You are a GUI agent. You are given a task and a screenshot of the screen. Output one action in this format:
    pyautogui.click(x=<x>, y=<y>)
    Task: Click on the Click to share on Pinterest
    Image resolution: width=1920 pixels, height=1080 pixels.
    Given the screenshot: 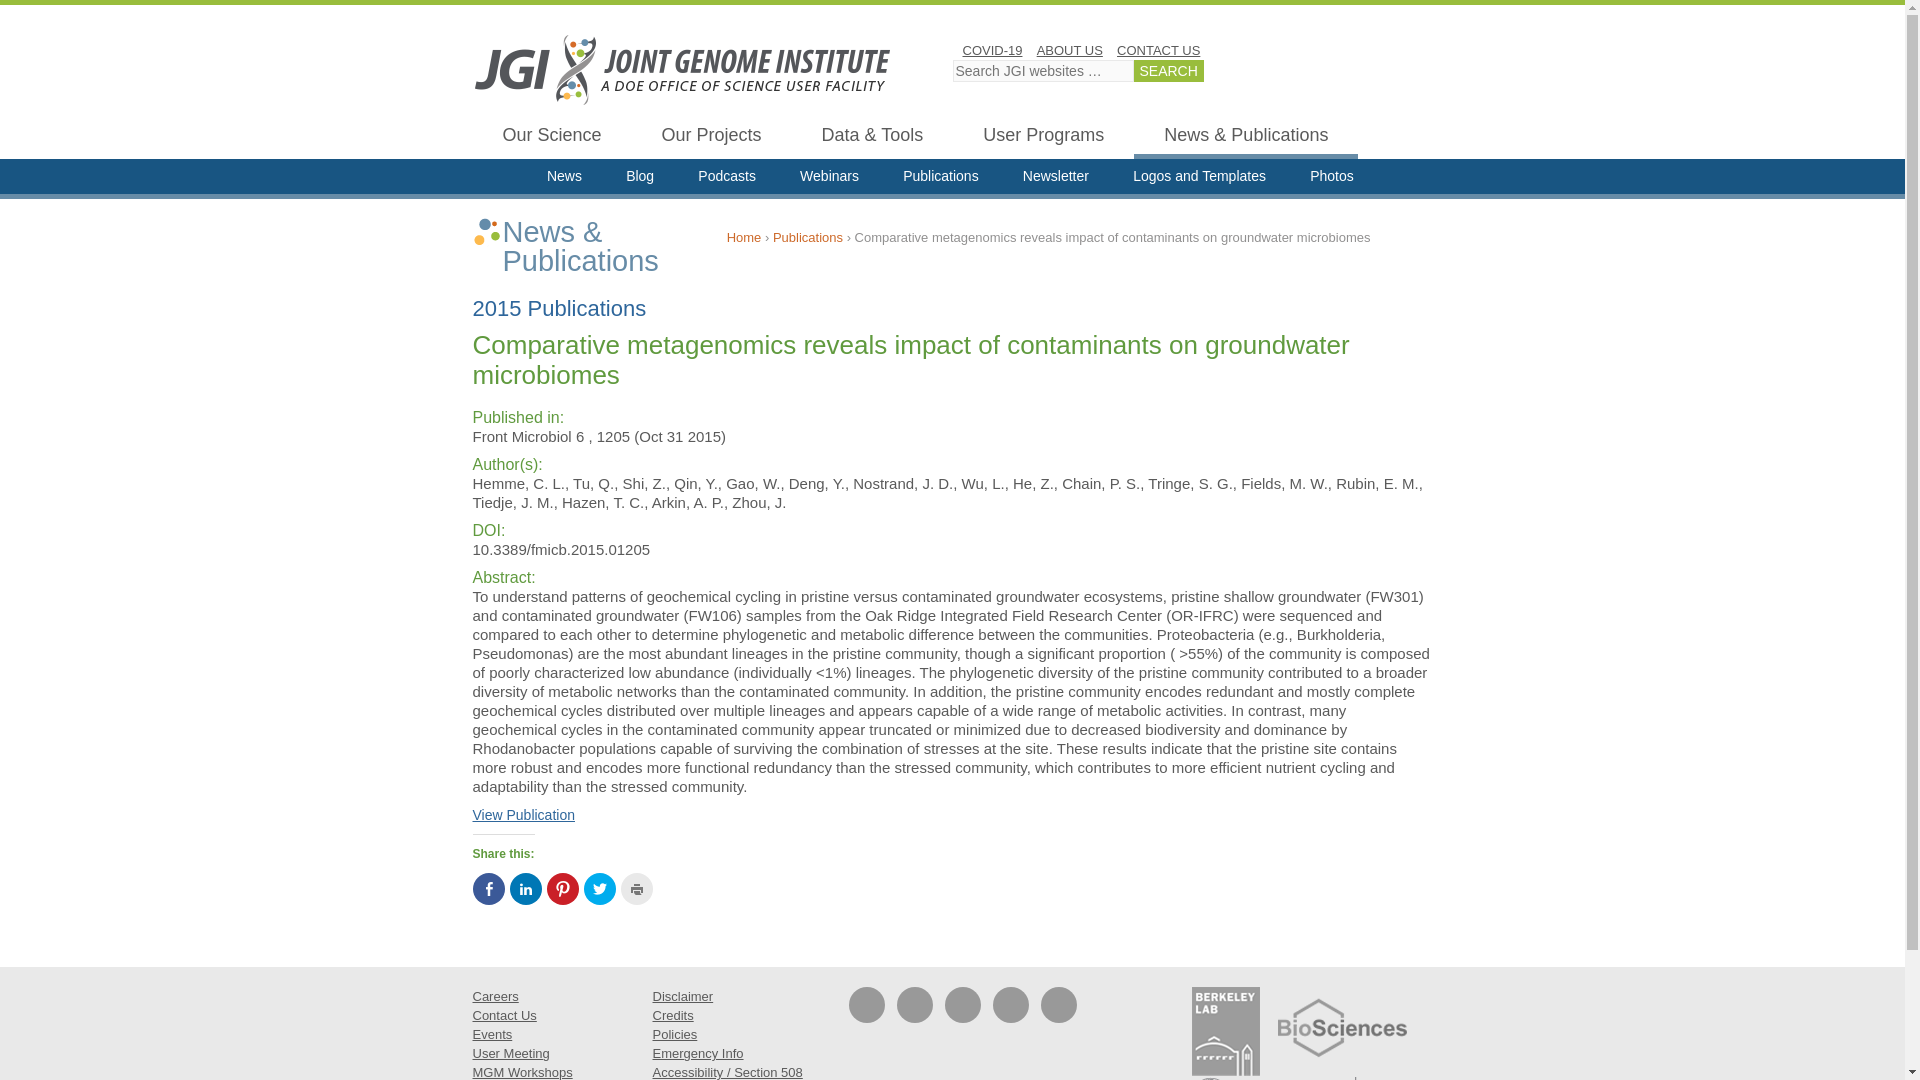 What is the action you would take?
    pyautogui.click(x=561, y=888)
    